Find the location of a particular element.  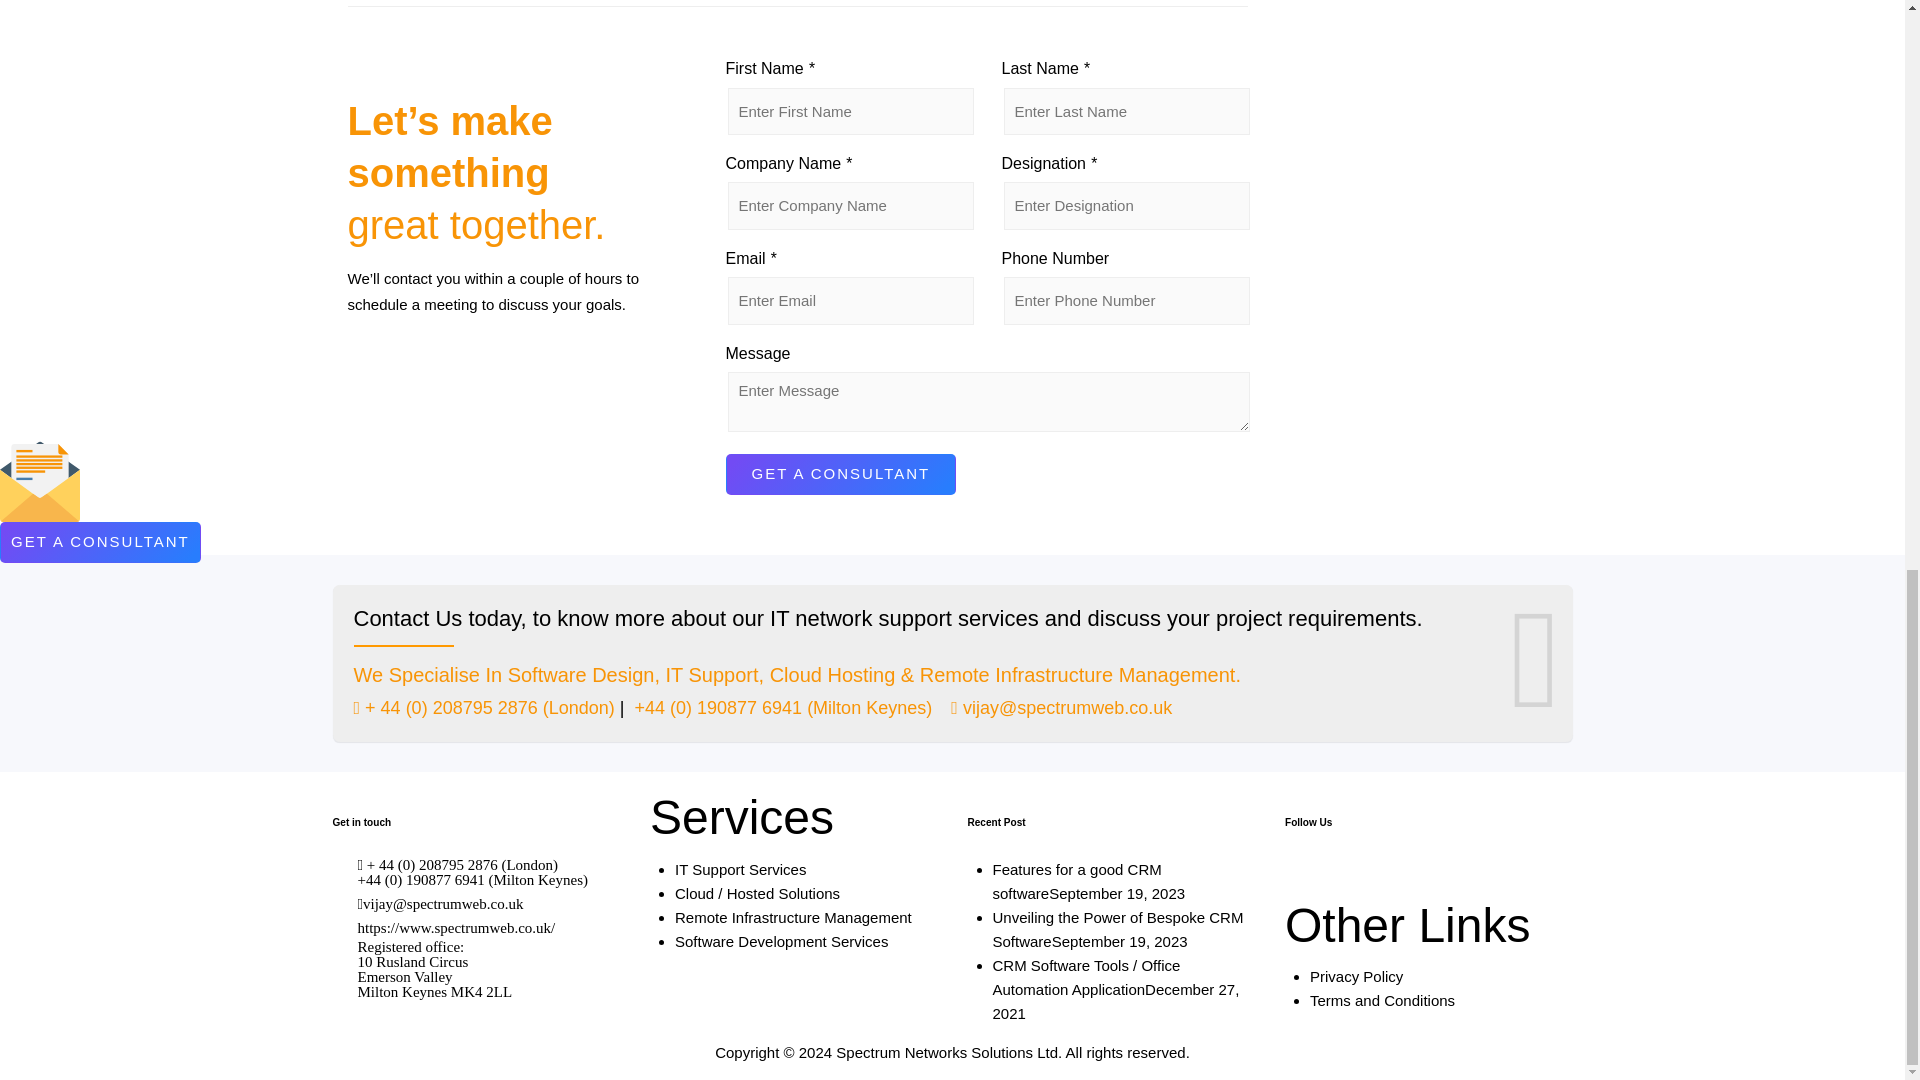

YouTube is located at coordinates (1338, 878).